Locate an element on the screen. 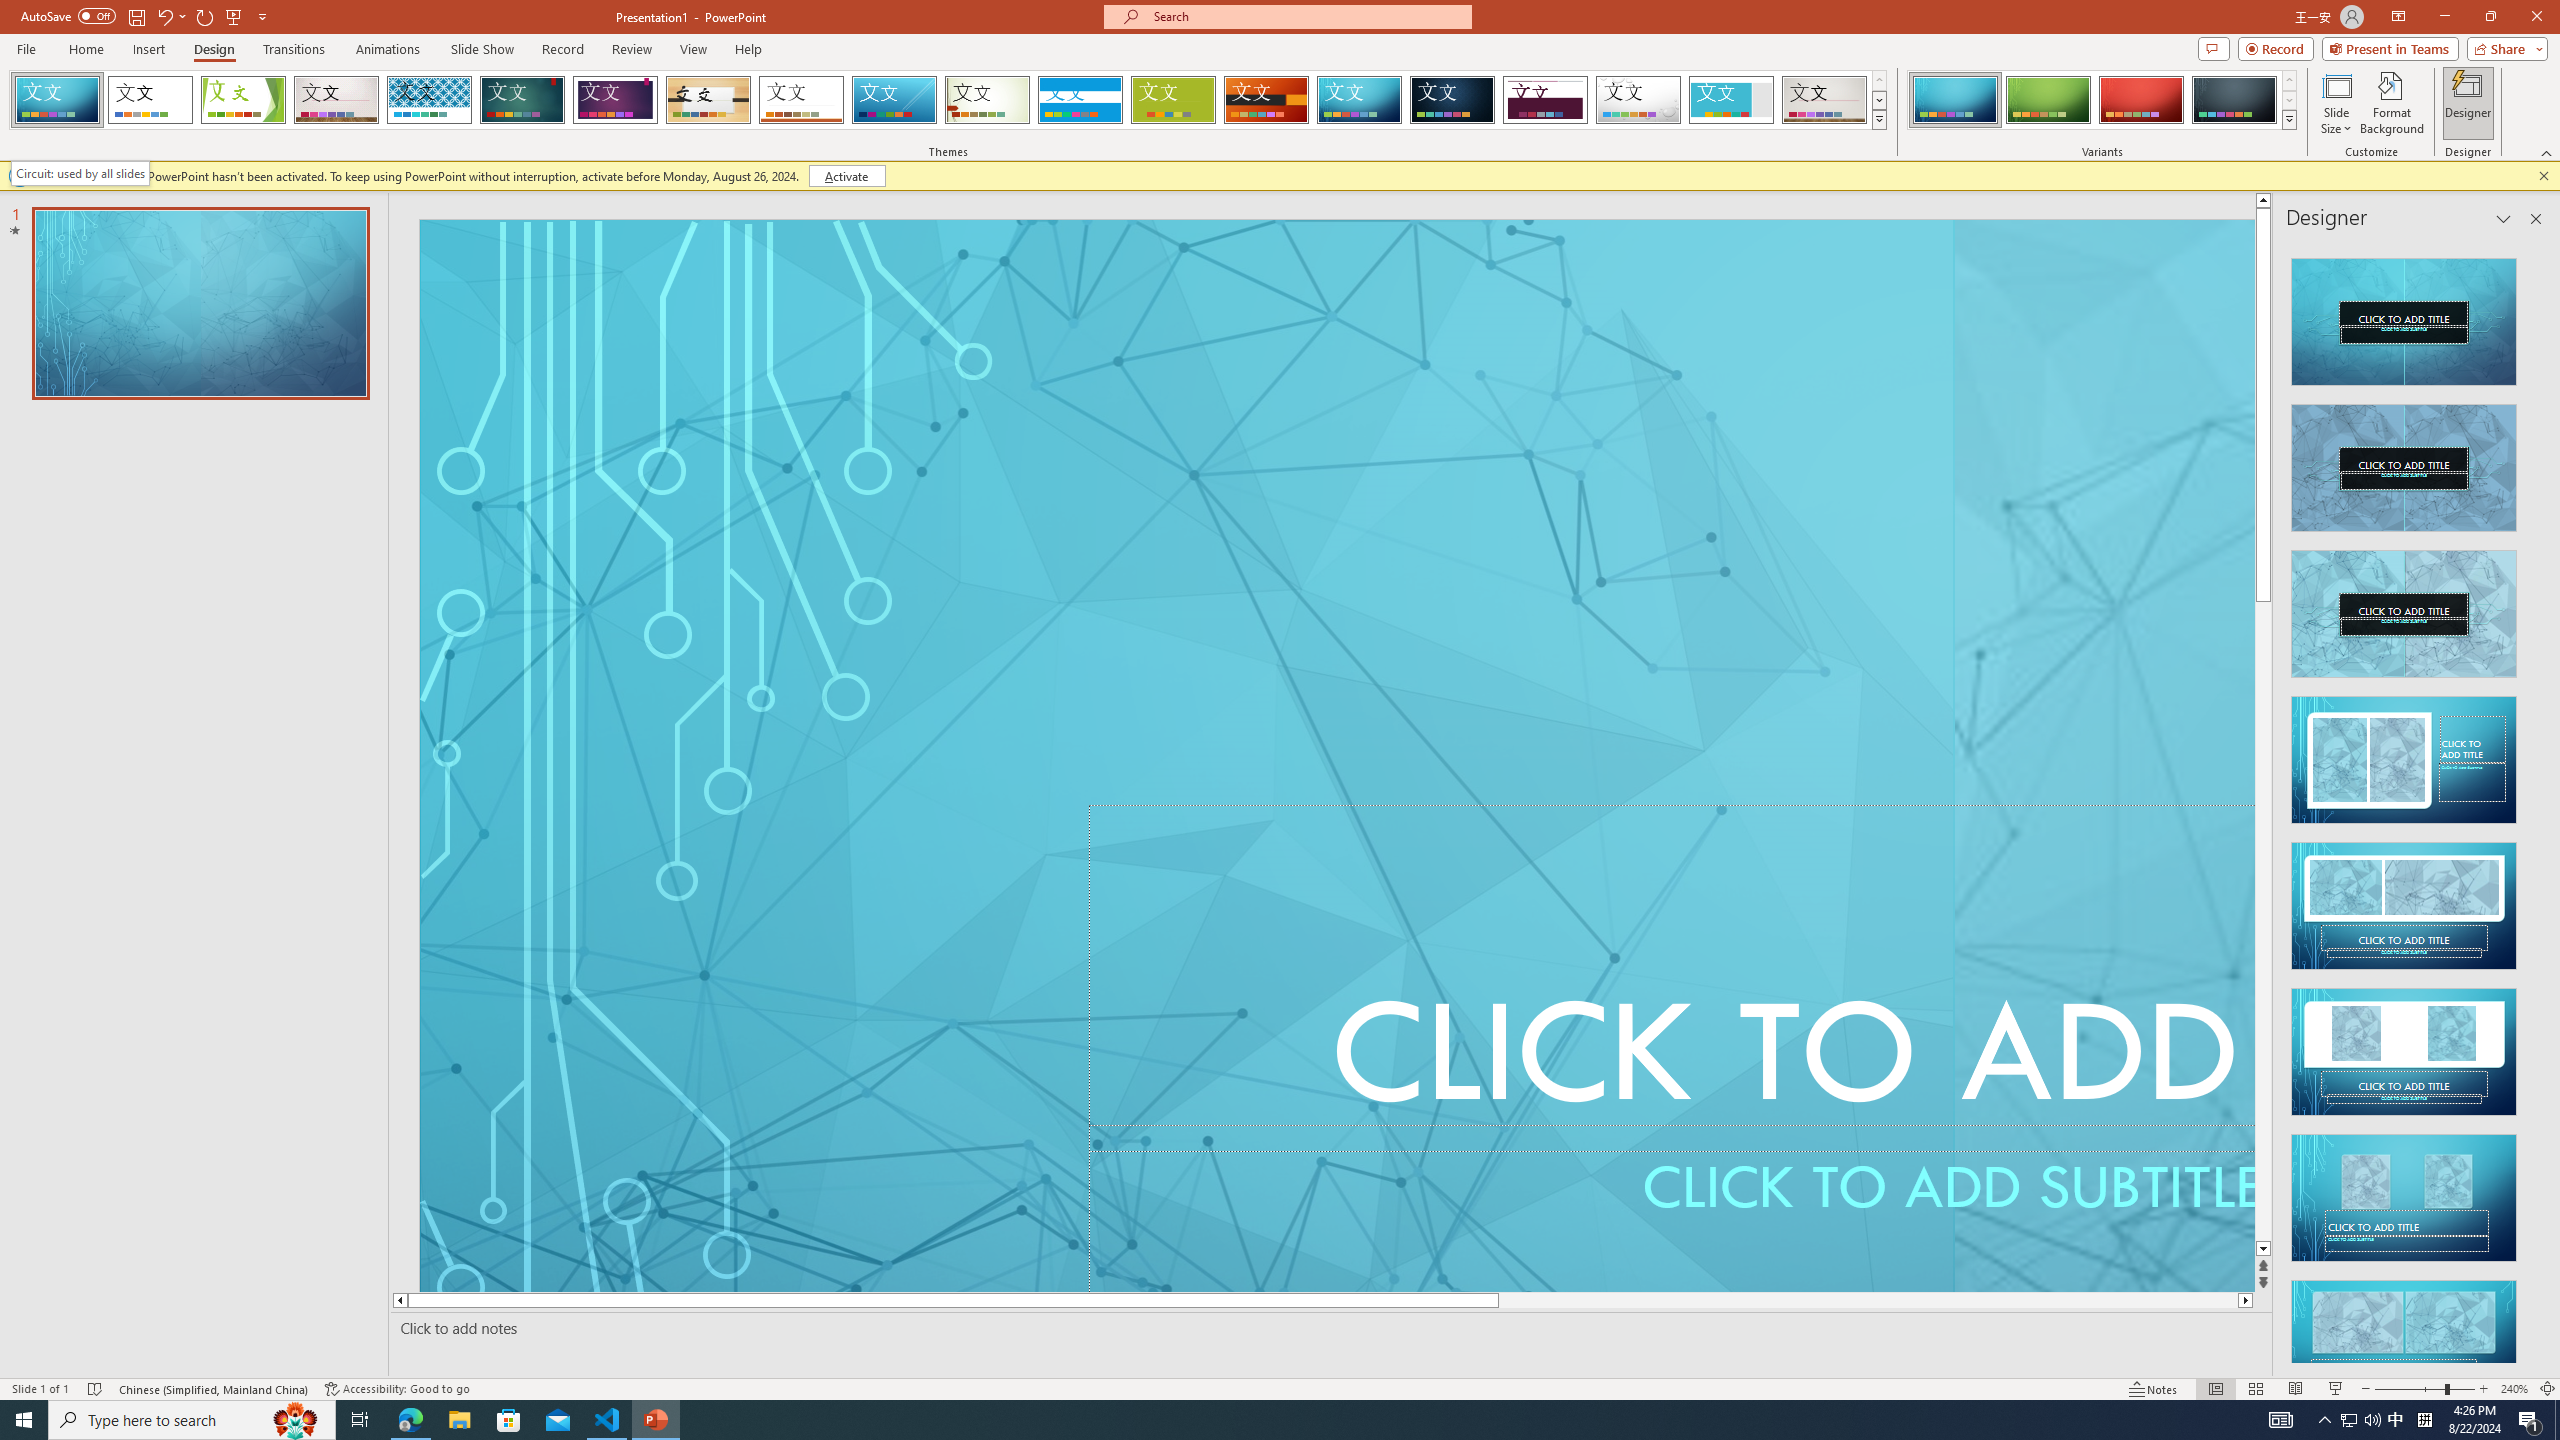 The height and width of the screenshot is (1440, 2560). Class: NetUIScrollBar is located at coordinates (2534, 802).